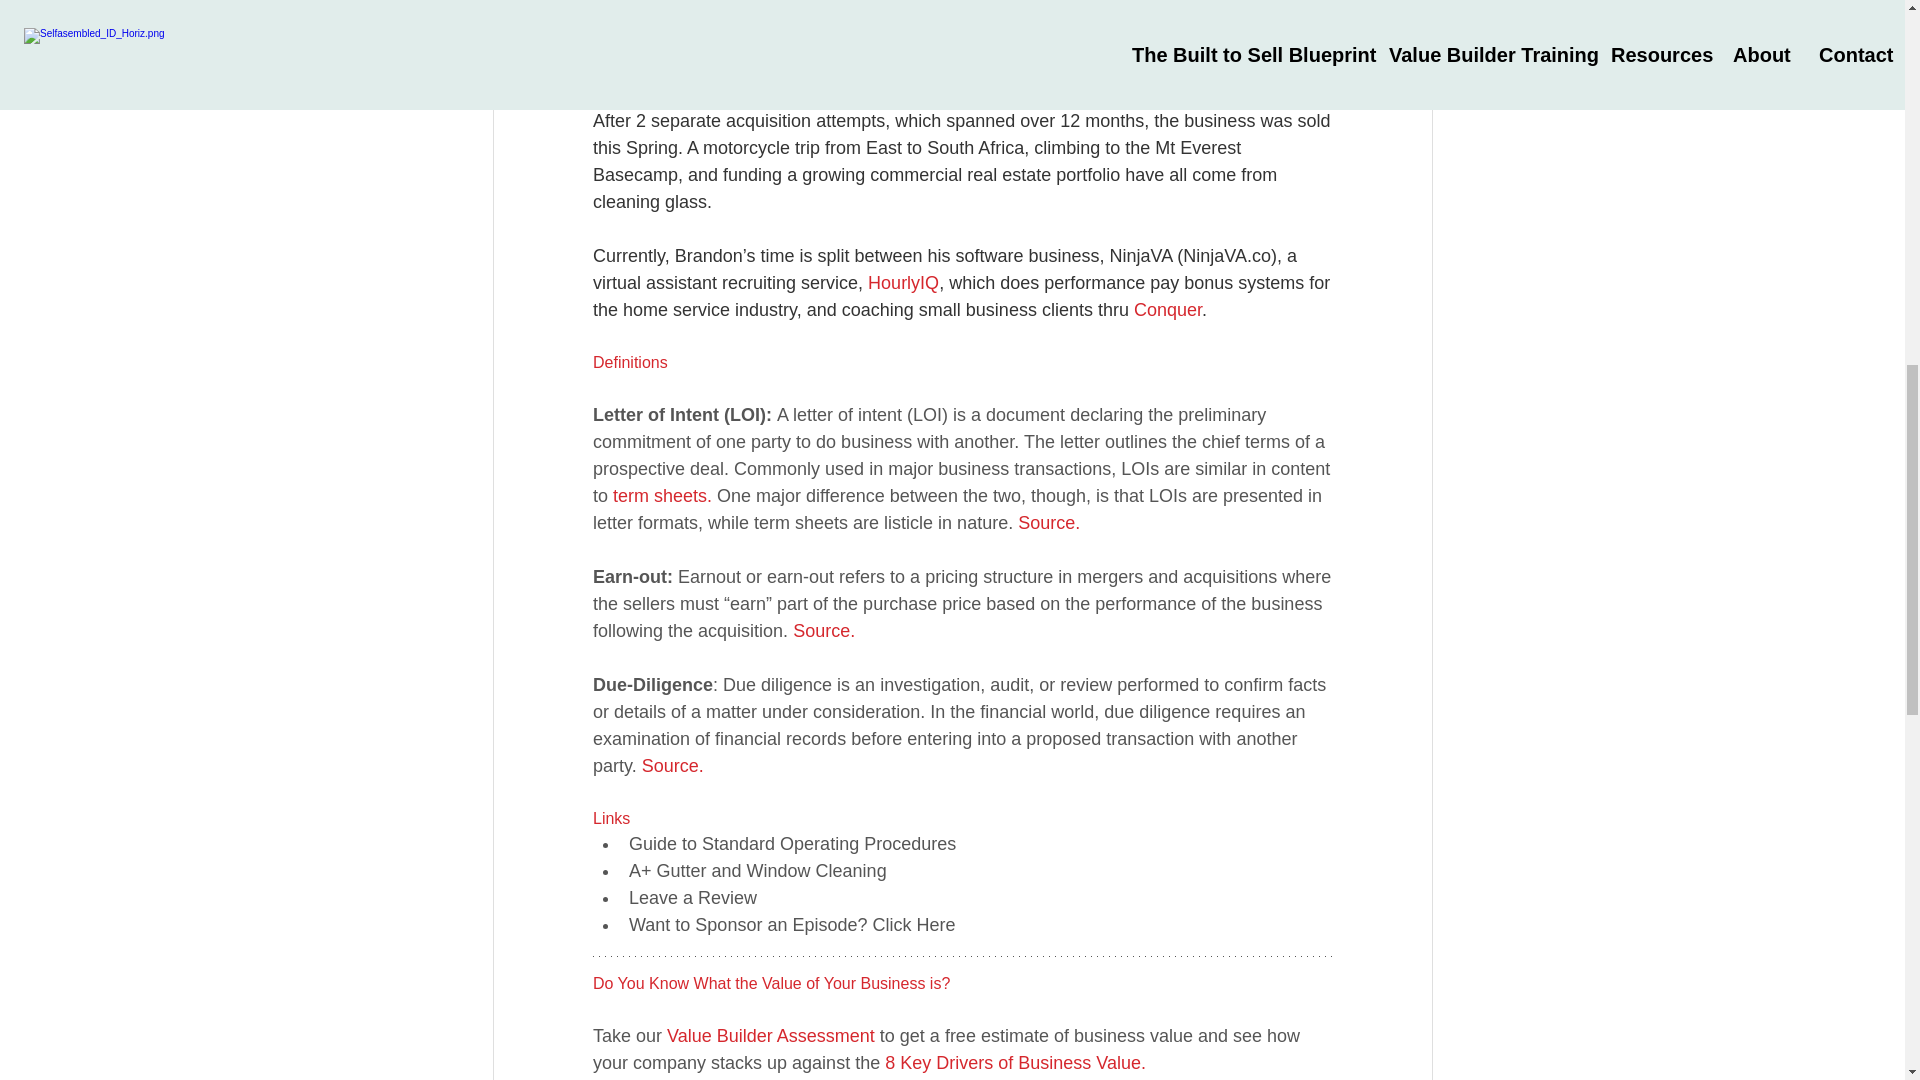 The width and height of the screenshot is (1920, 1080). What do you see at coordinates (1048, 523) in the screenshot?
I see `Source.` at bounding box center [1048, 523].